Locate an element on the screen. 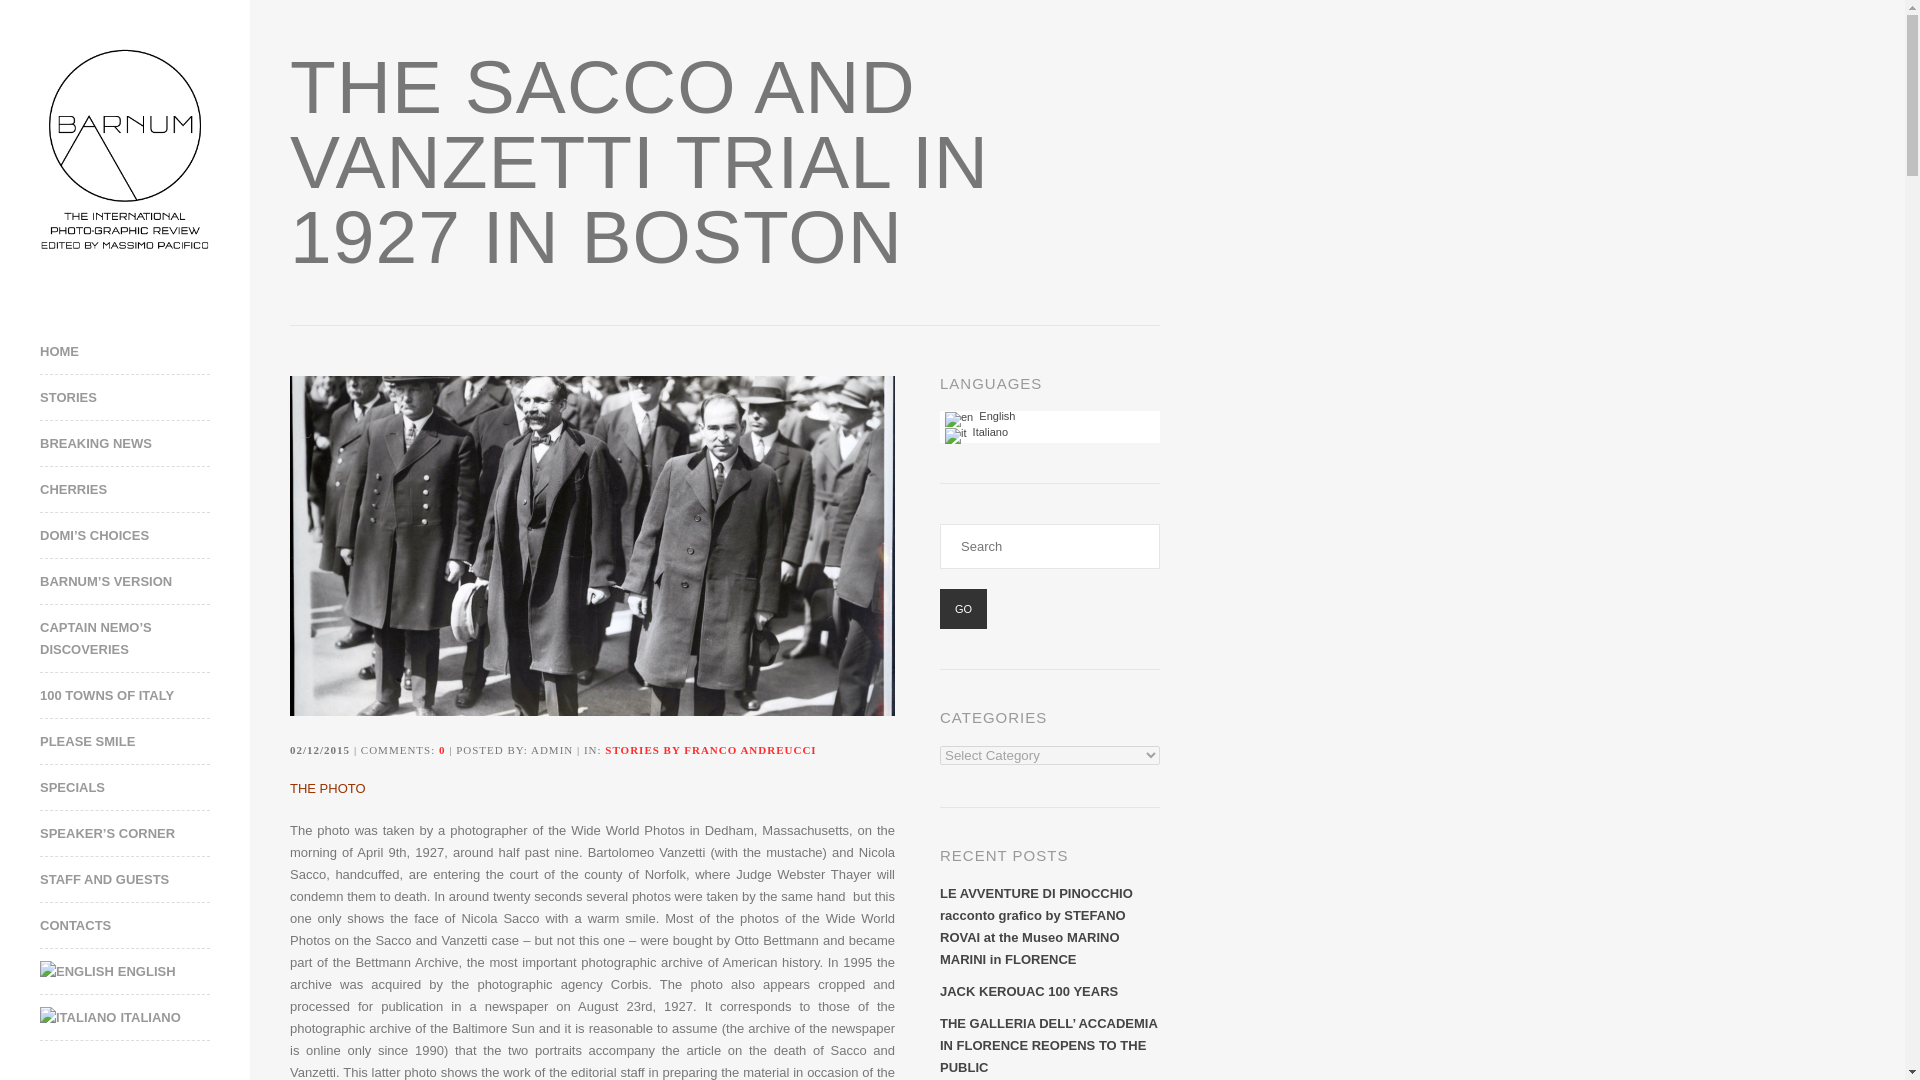  SPECIALS is located at coordinates (144, 788).